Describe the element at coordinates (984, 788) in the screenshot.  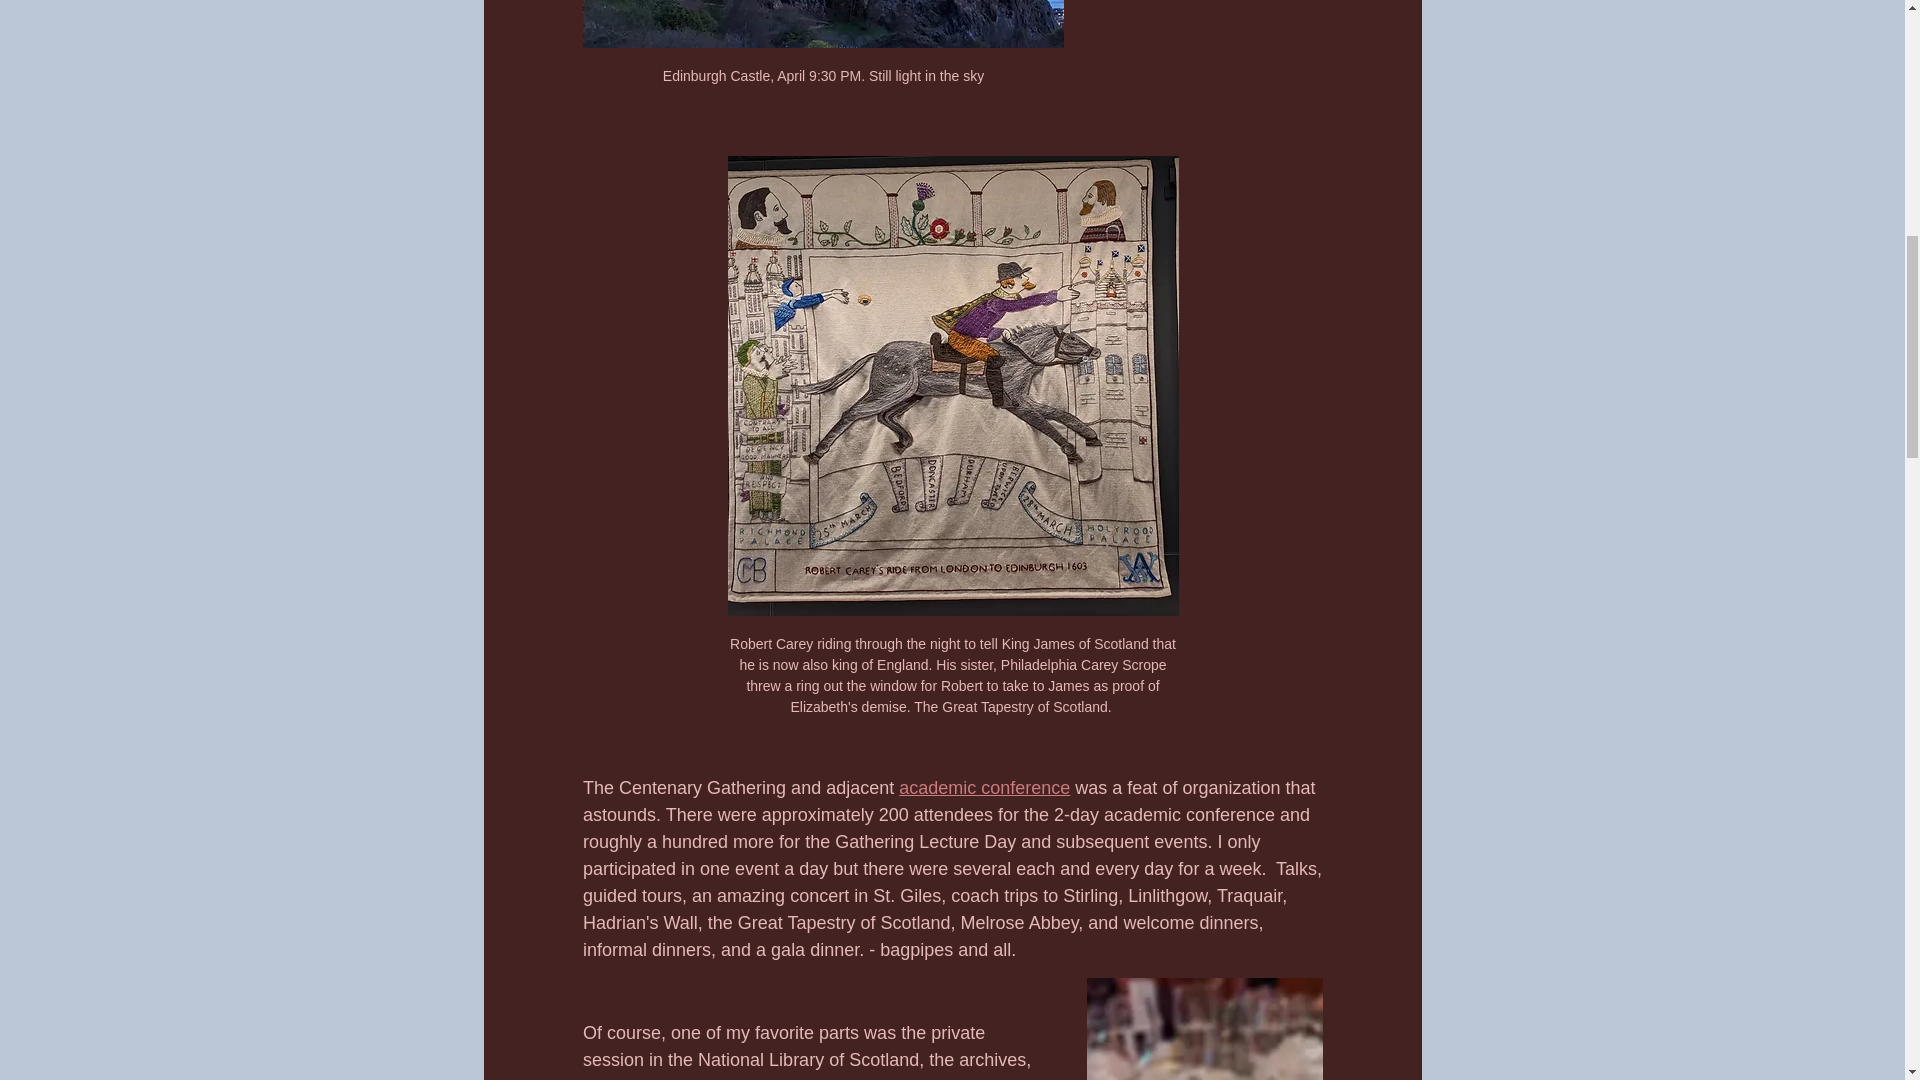
I see `academic conference` at that location.